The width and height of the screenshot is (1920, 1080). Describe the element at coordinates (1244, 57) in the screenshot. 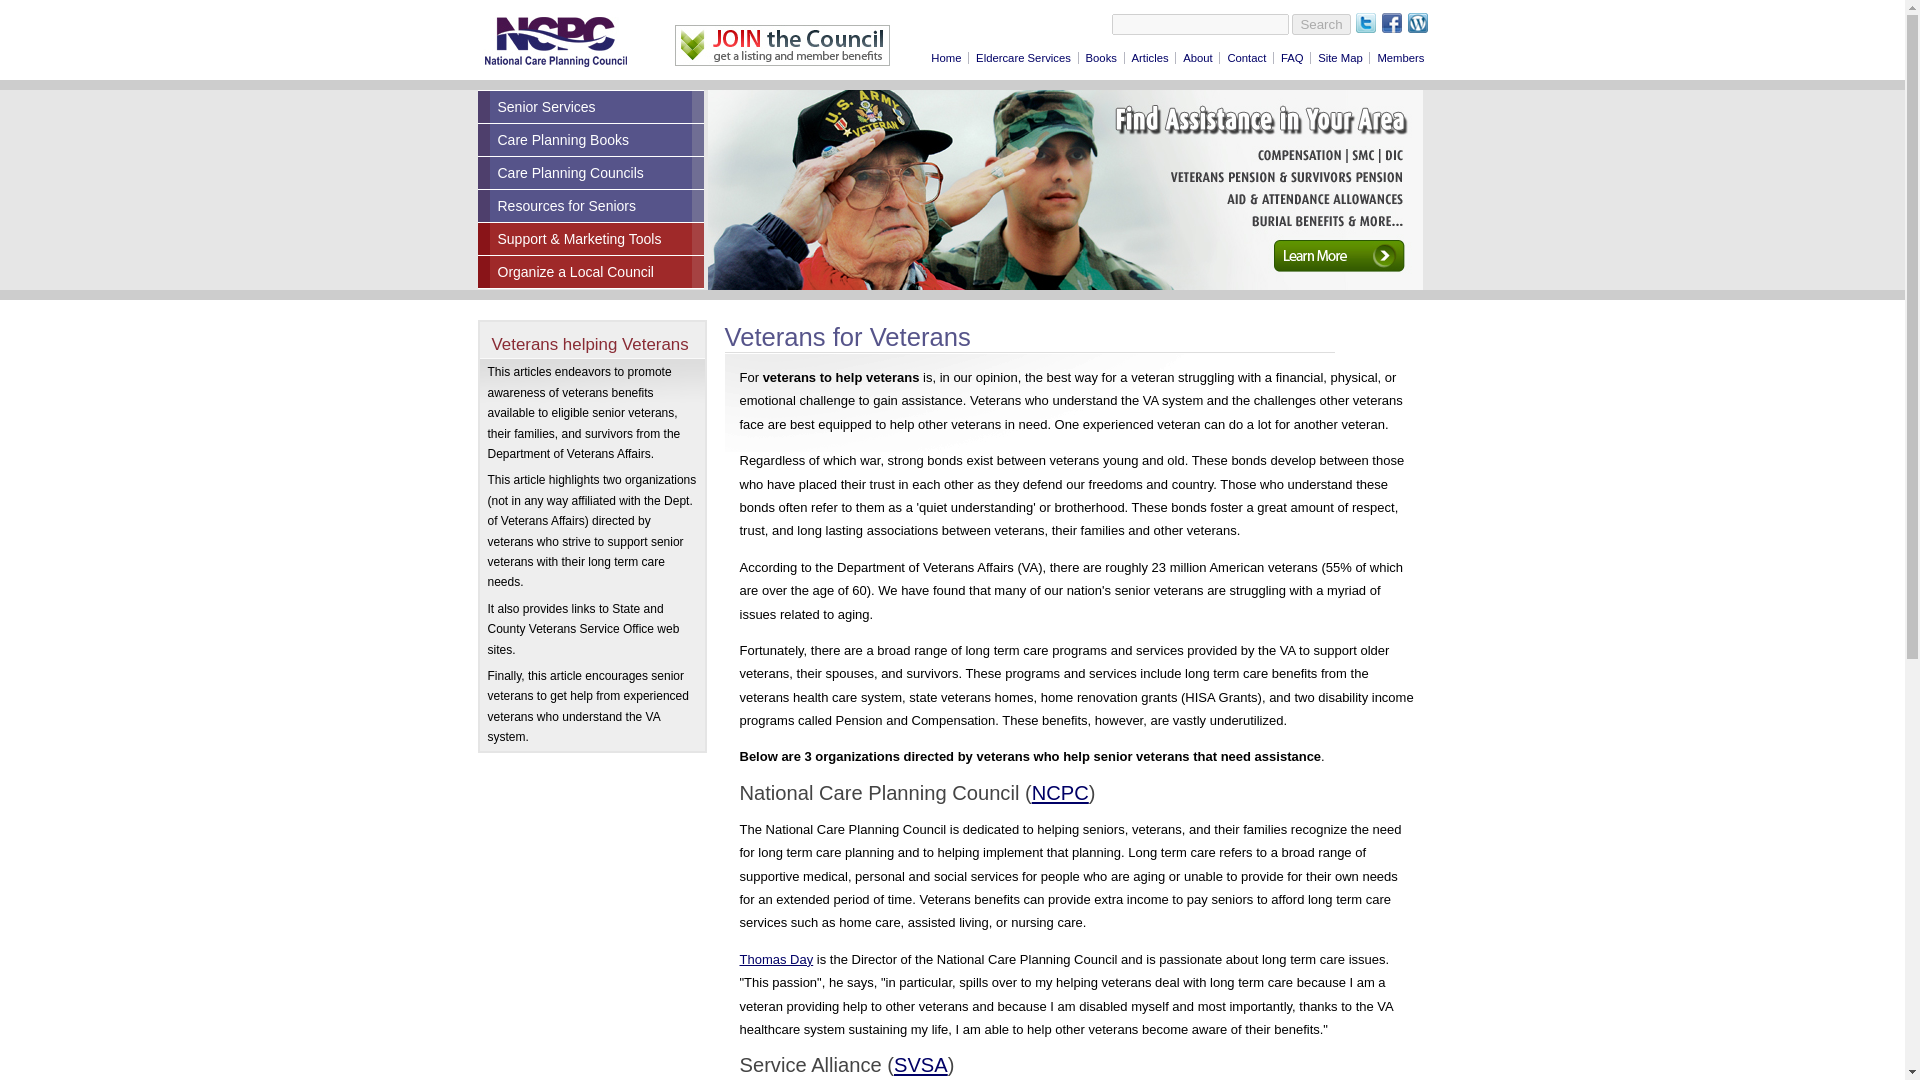

I see `Contact` at that location.